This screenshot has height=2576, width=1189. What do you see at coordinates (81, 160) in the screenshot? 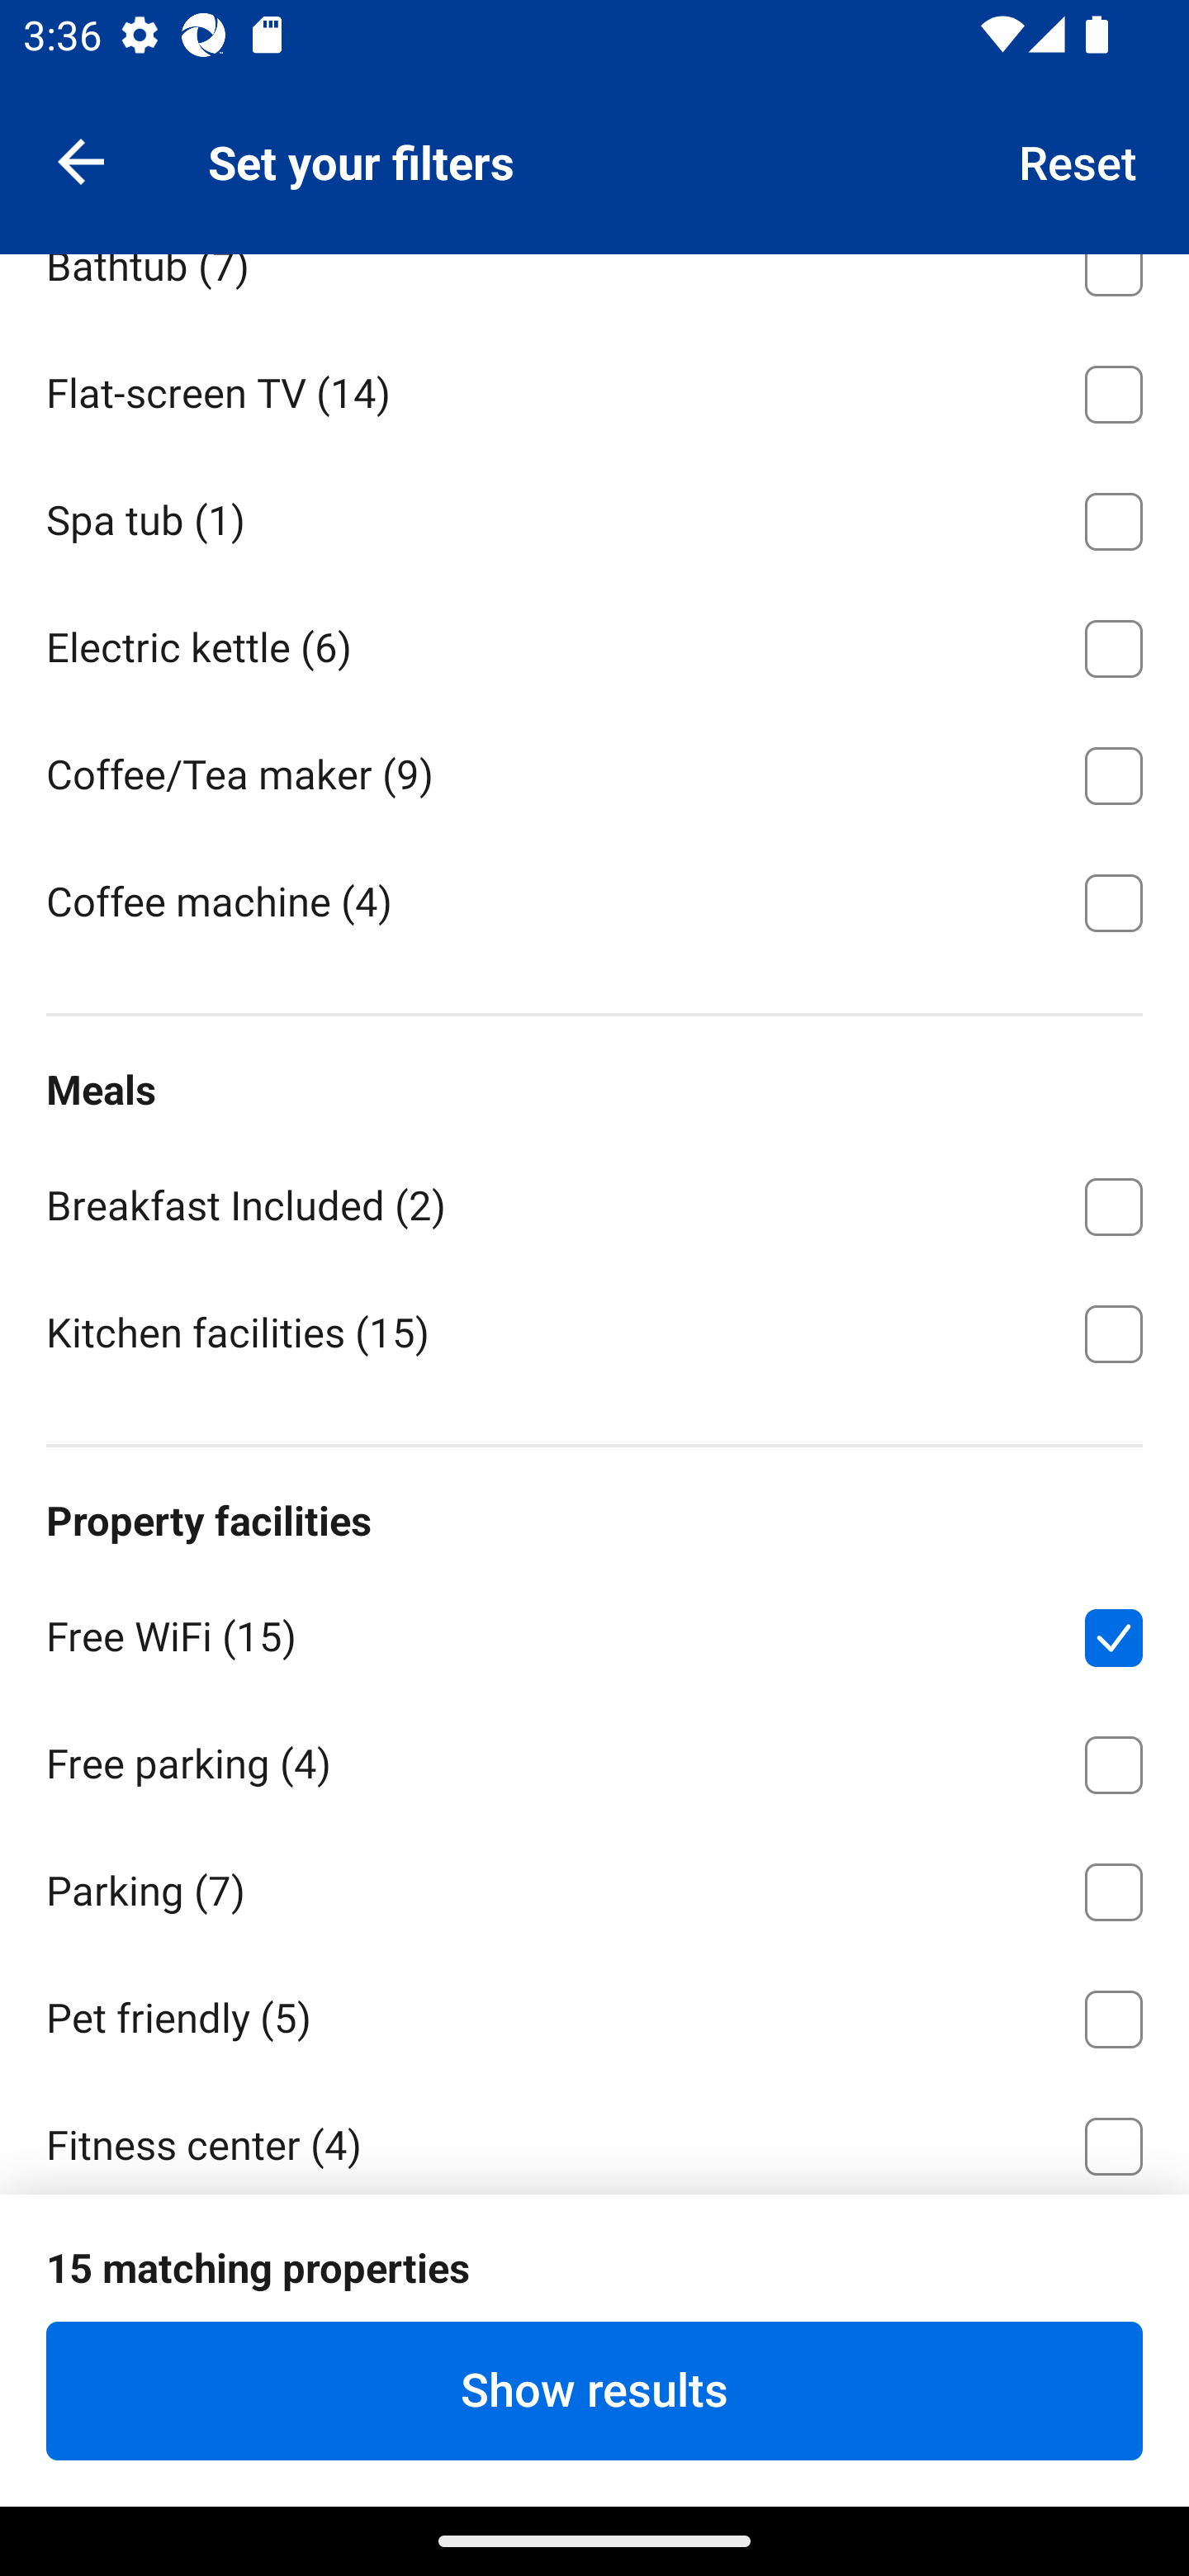
I see `Navigate up` at bounding box center [81, 160].